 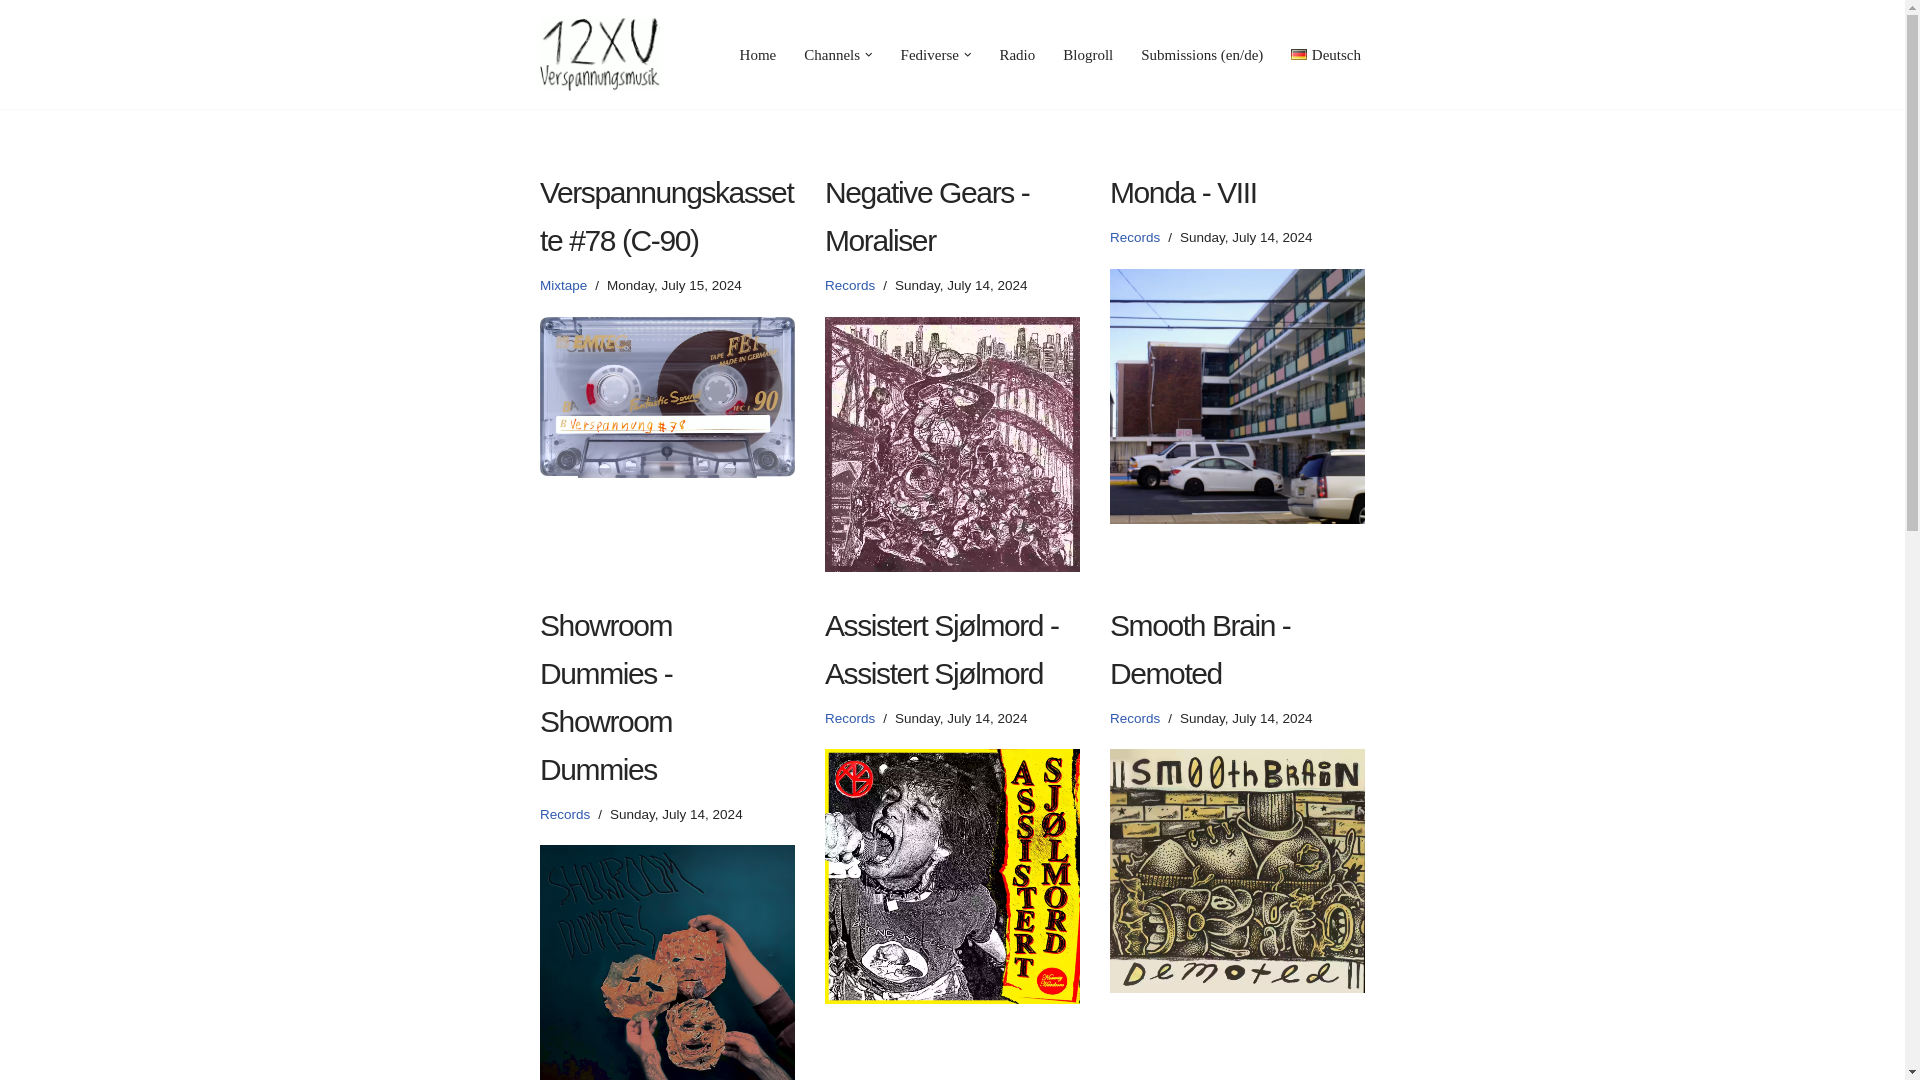 What do you see at coordinates (1237, 396) in the screenshot?
I see `Monda - VIII` at bounding box center [1237, 396].